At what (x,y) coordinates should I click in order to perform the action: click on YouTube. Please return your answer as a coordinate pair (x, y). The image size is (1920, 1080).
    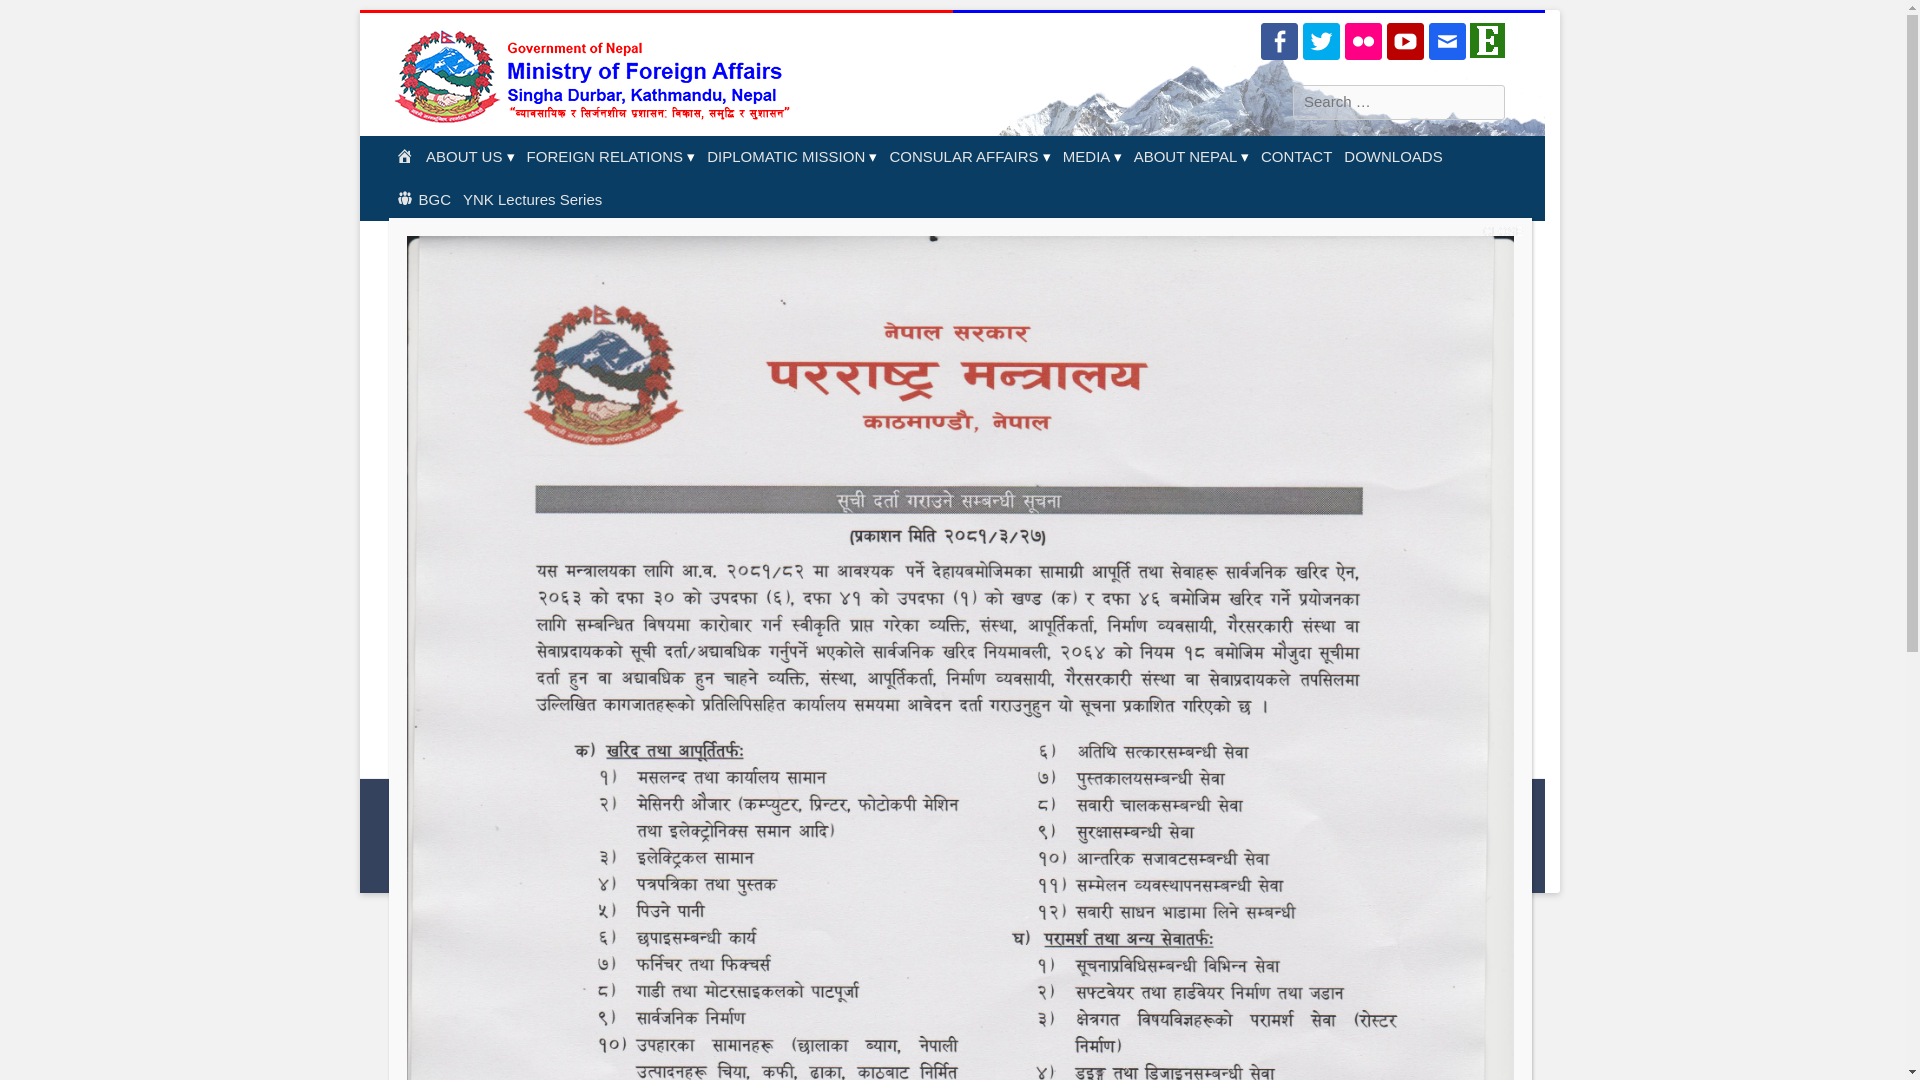
    Looking at the image, I should click on (1405, 41).